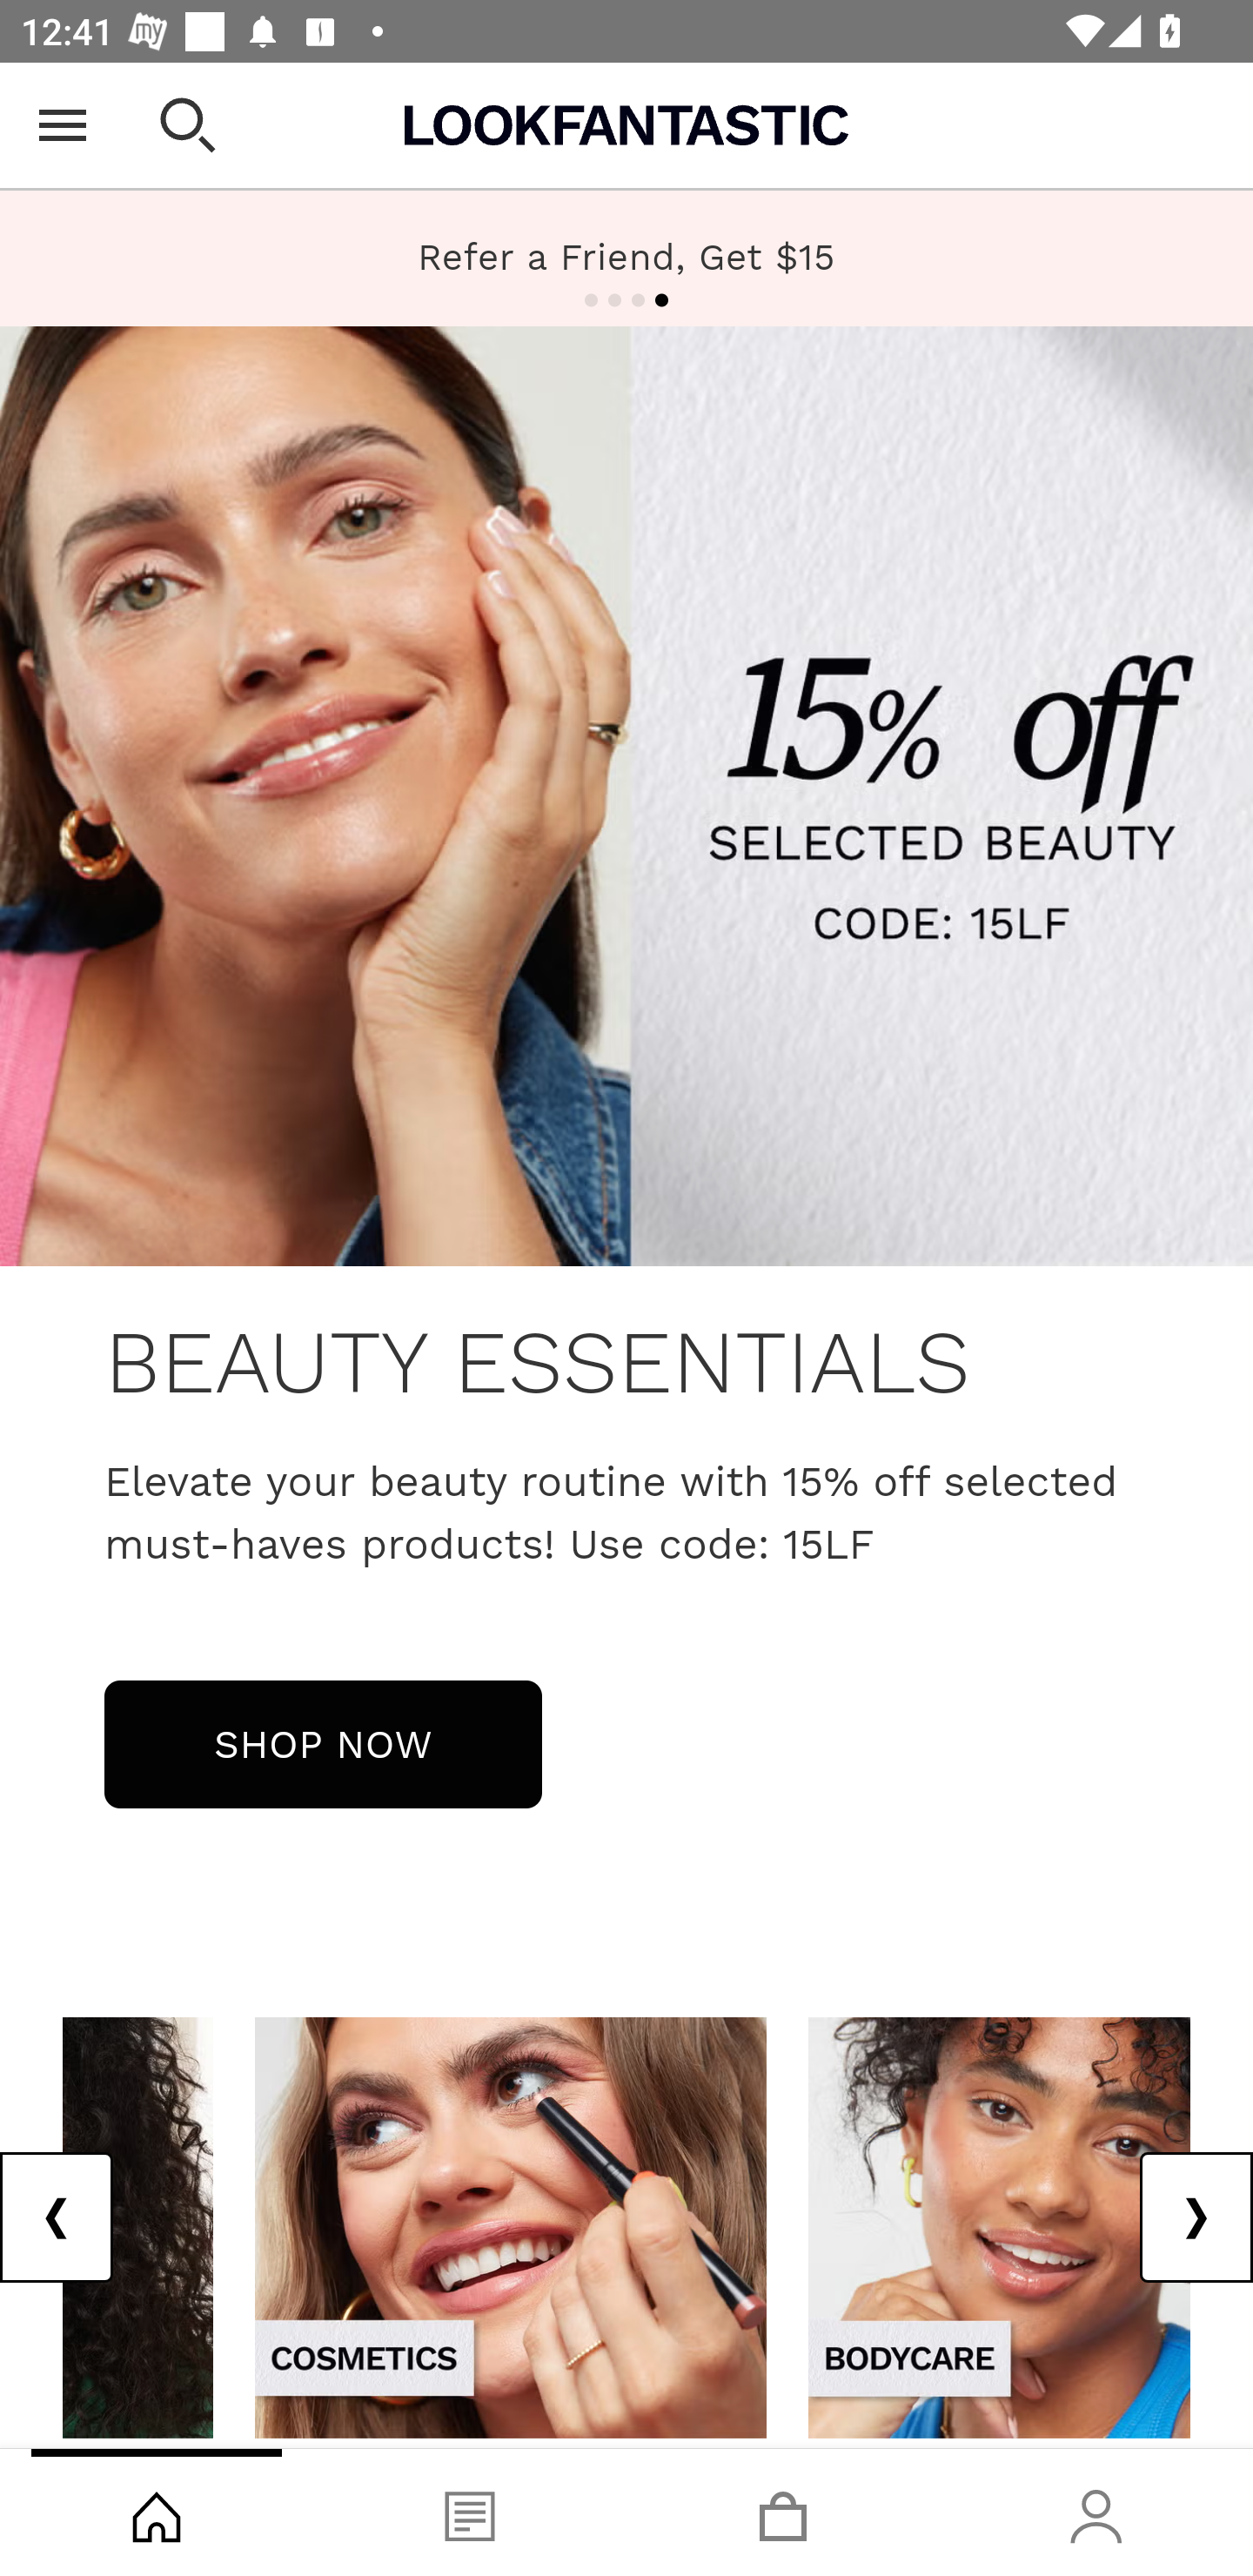 The width and height of the screenshot is (1253, 2576). I want to click on SHOP NOW, so click(323, 1743).